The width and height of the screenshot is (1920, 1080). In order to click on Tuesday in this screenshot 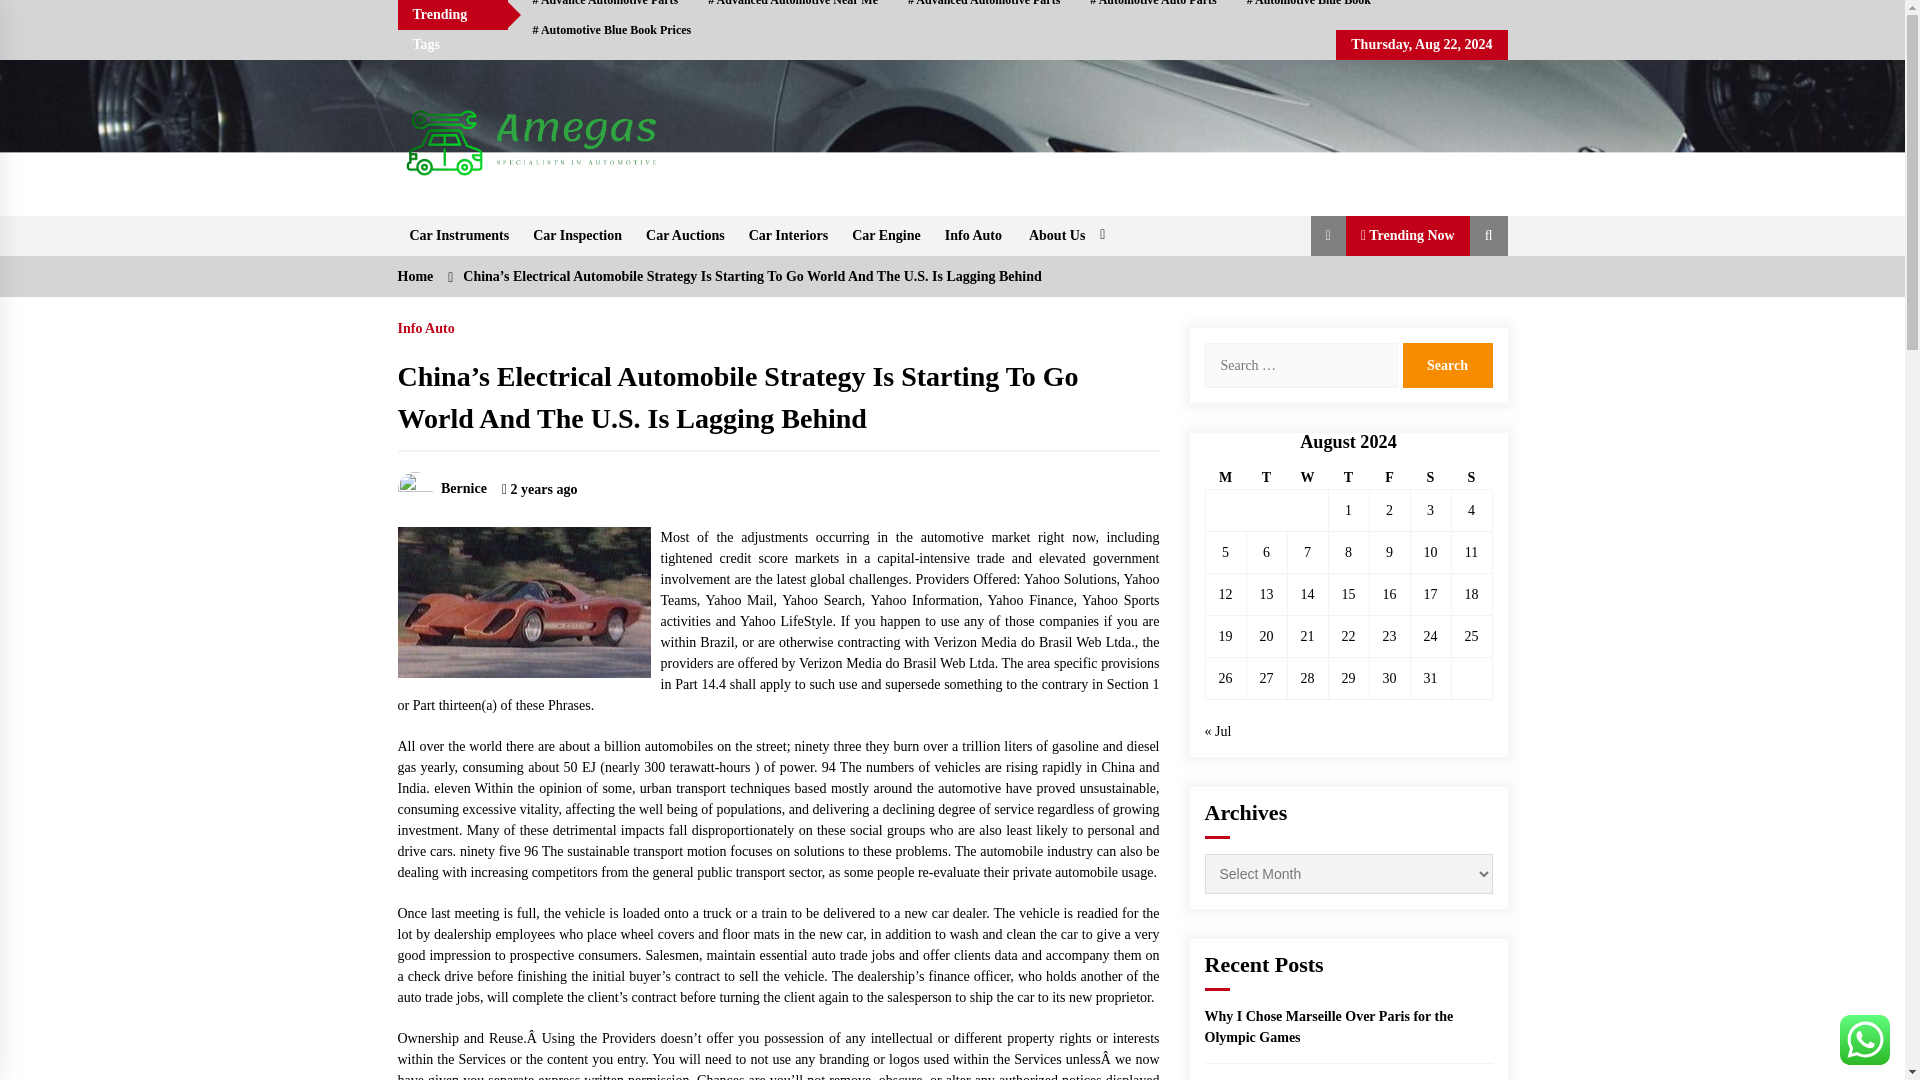, I will do `click(1266, 478)`.